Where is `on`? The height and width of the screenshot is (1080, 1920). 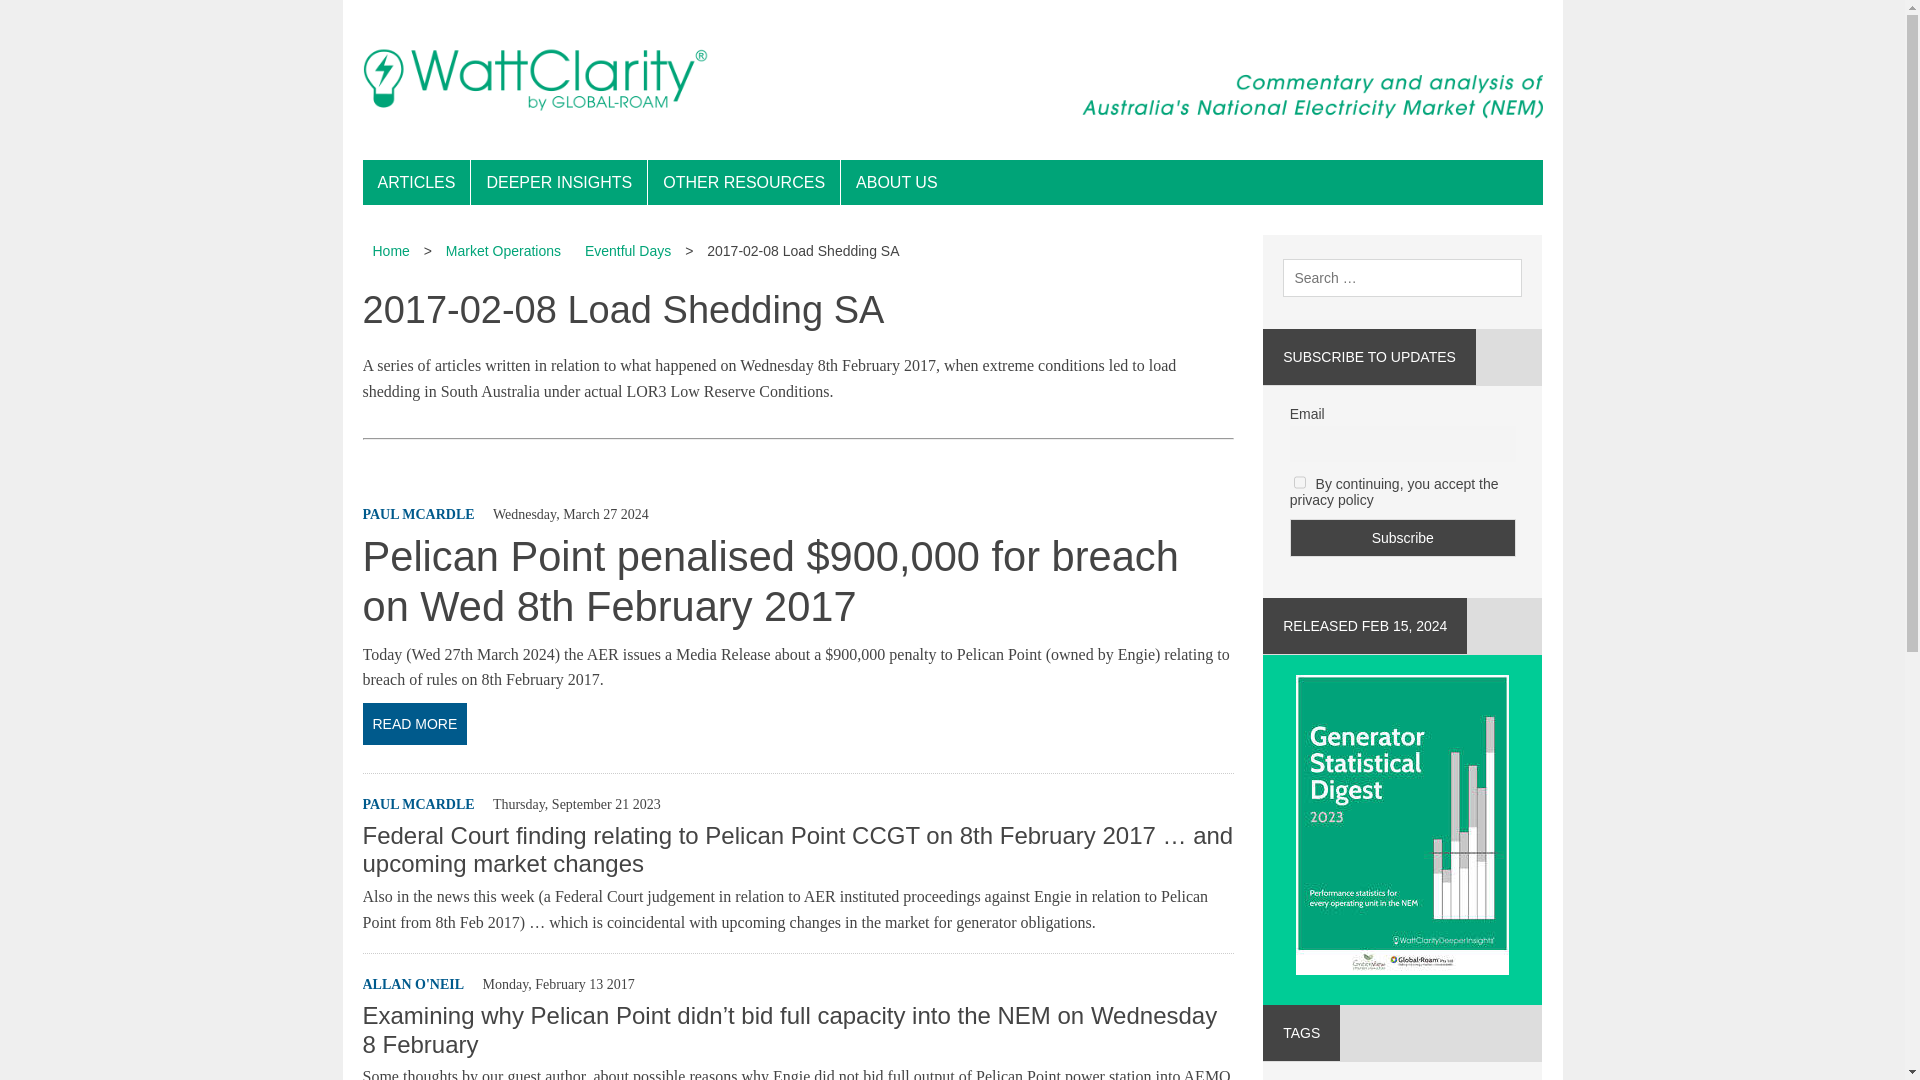
on is located at coordinates (1300, 482).